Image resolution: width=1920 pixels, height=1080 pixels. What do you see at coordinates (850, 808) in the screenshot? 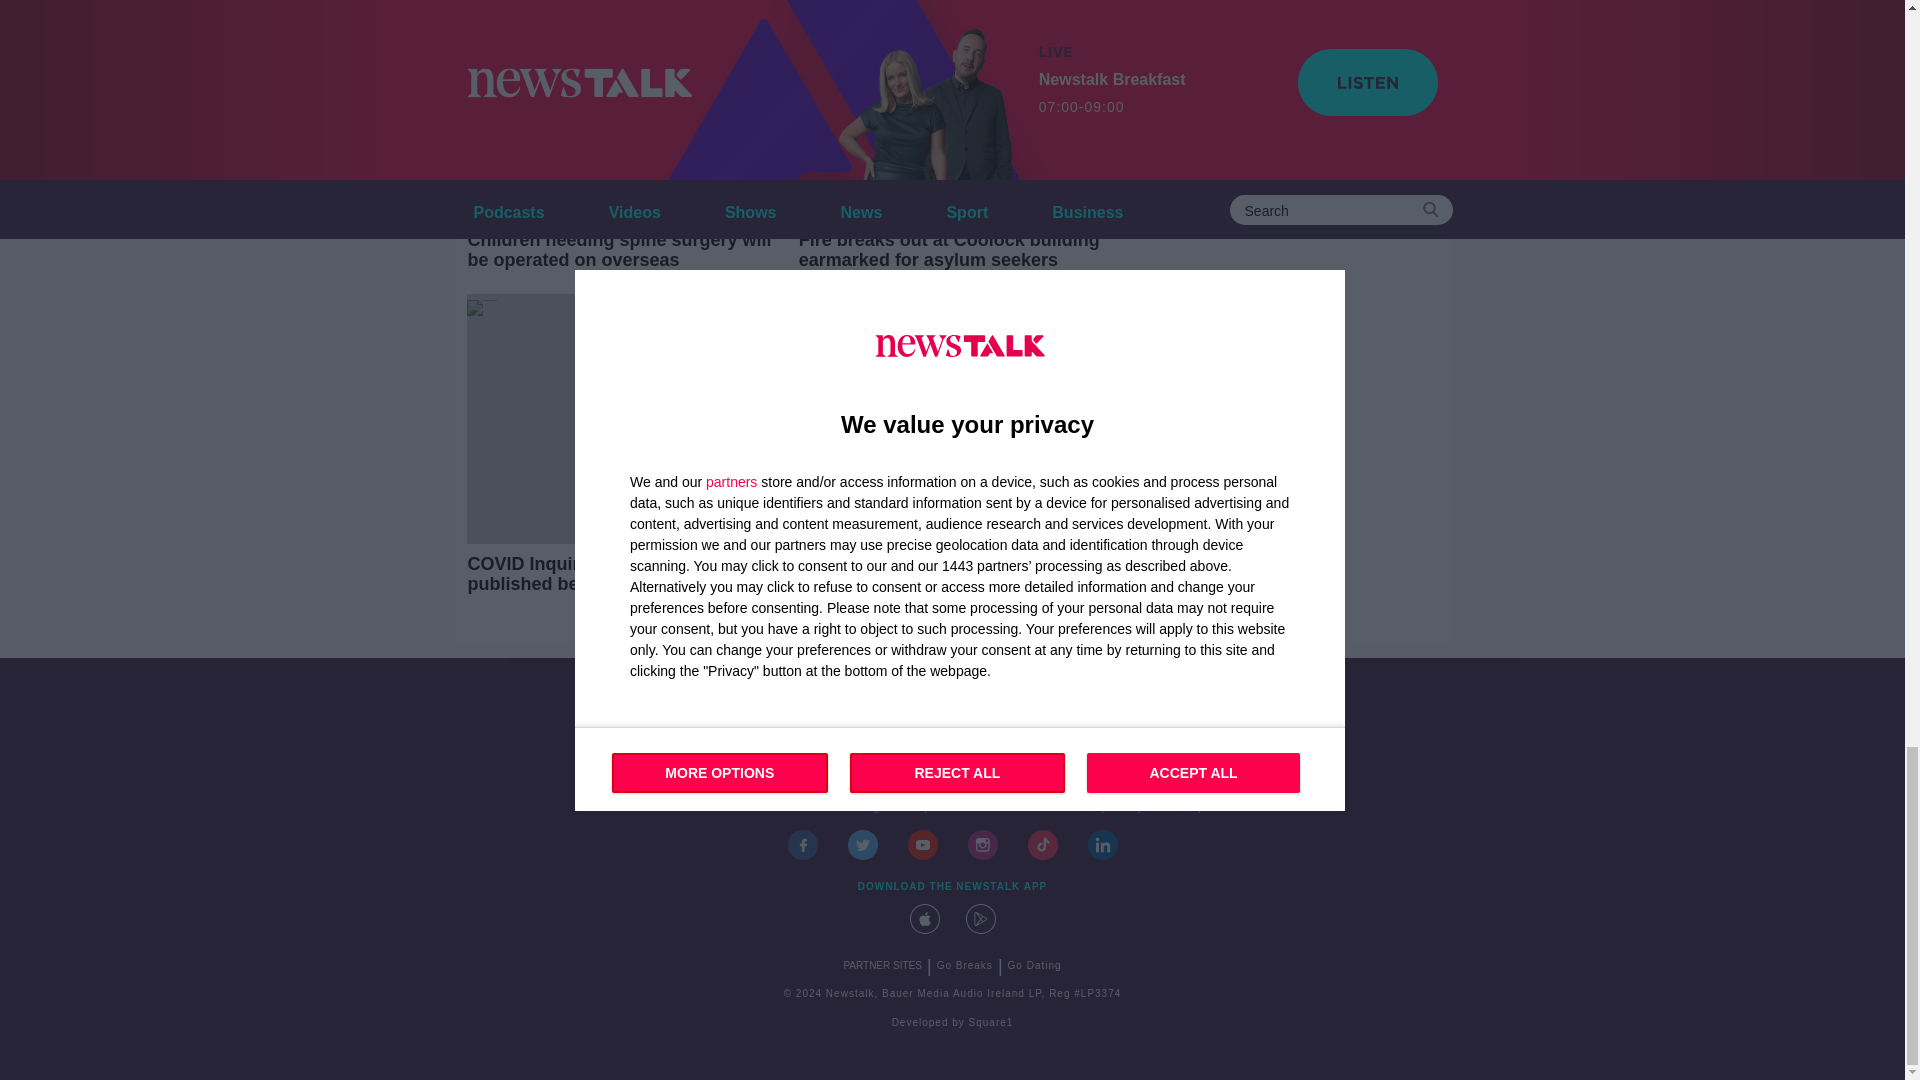
I see `advertising` at bounding box center [850, 808].